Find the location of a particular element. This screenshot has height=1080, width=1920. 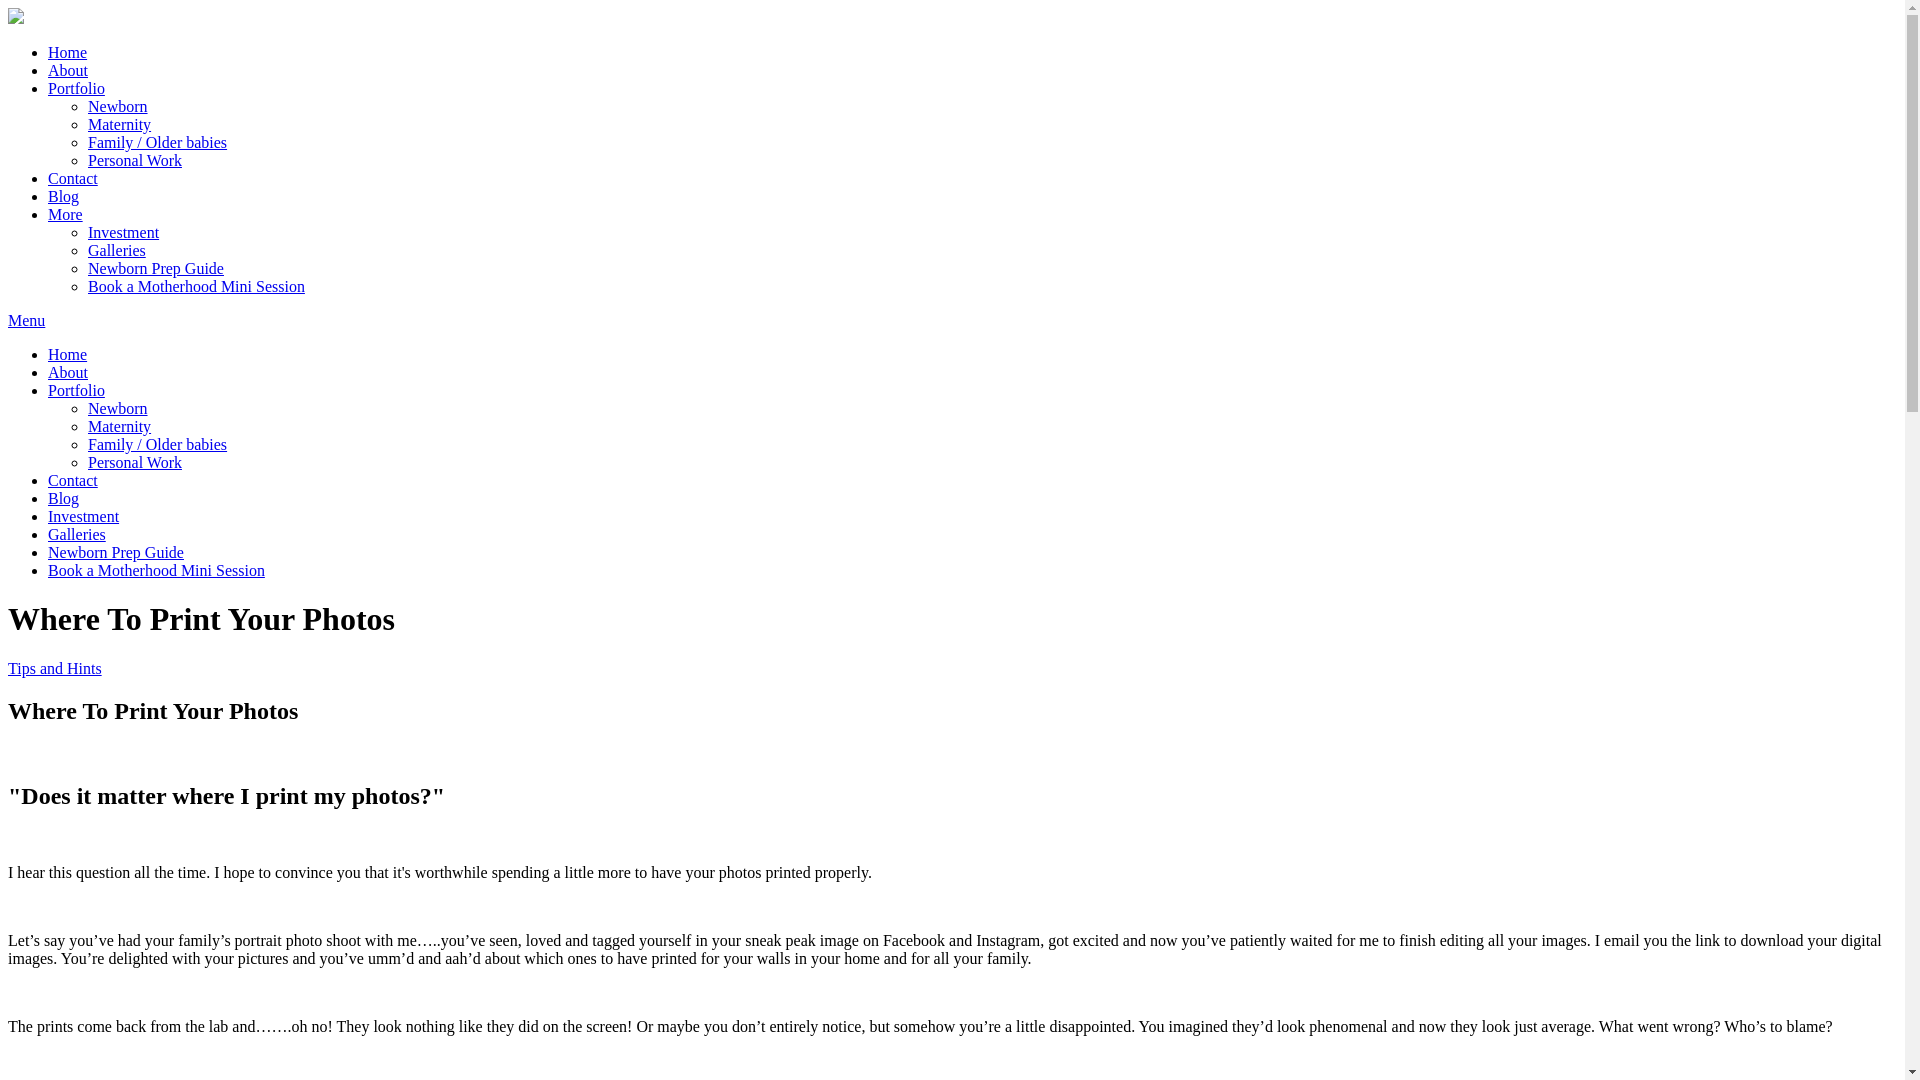

Newborn Prep Guide is located at coordinates (116, 552).